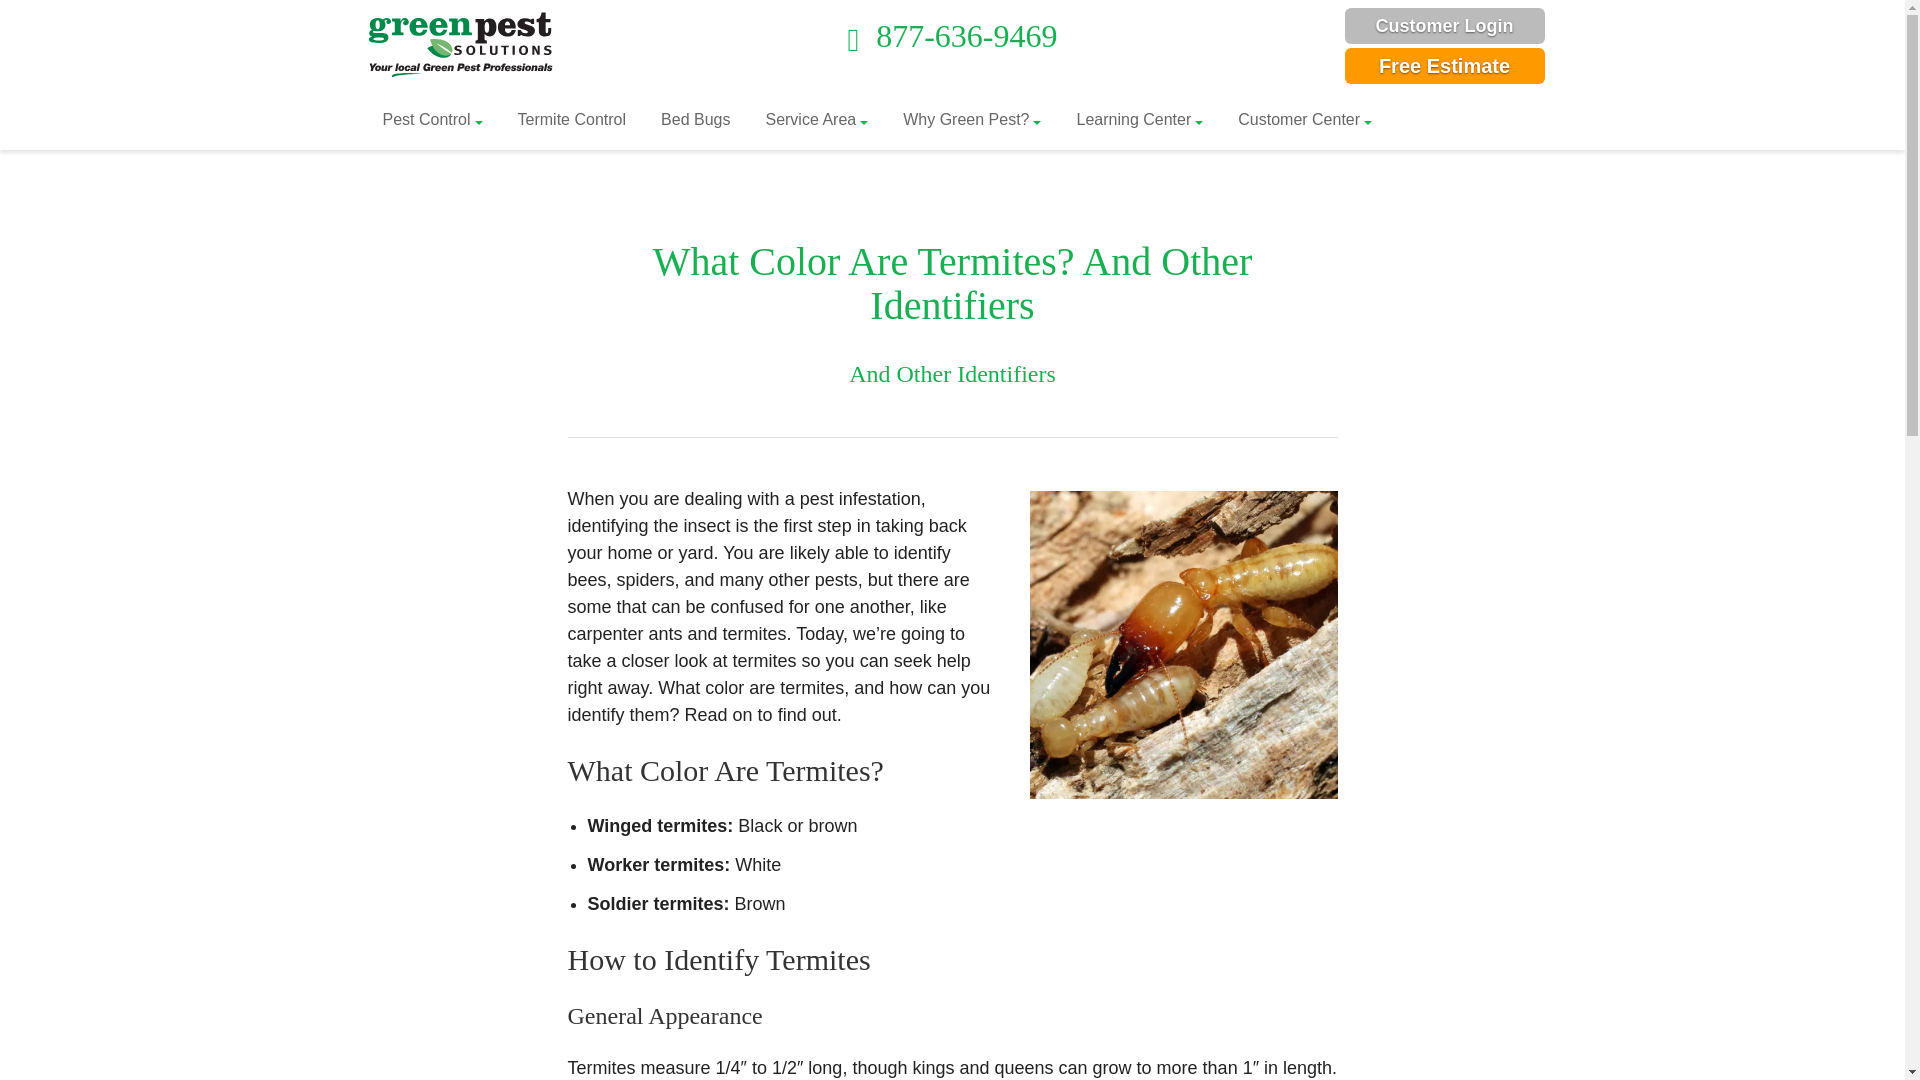 This screenshot has height=1080, width=1920. What do you see at coordinates (572, 120) in the screenshot?
I see `Termite Control` at bounding box center [572, 120].